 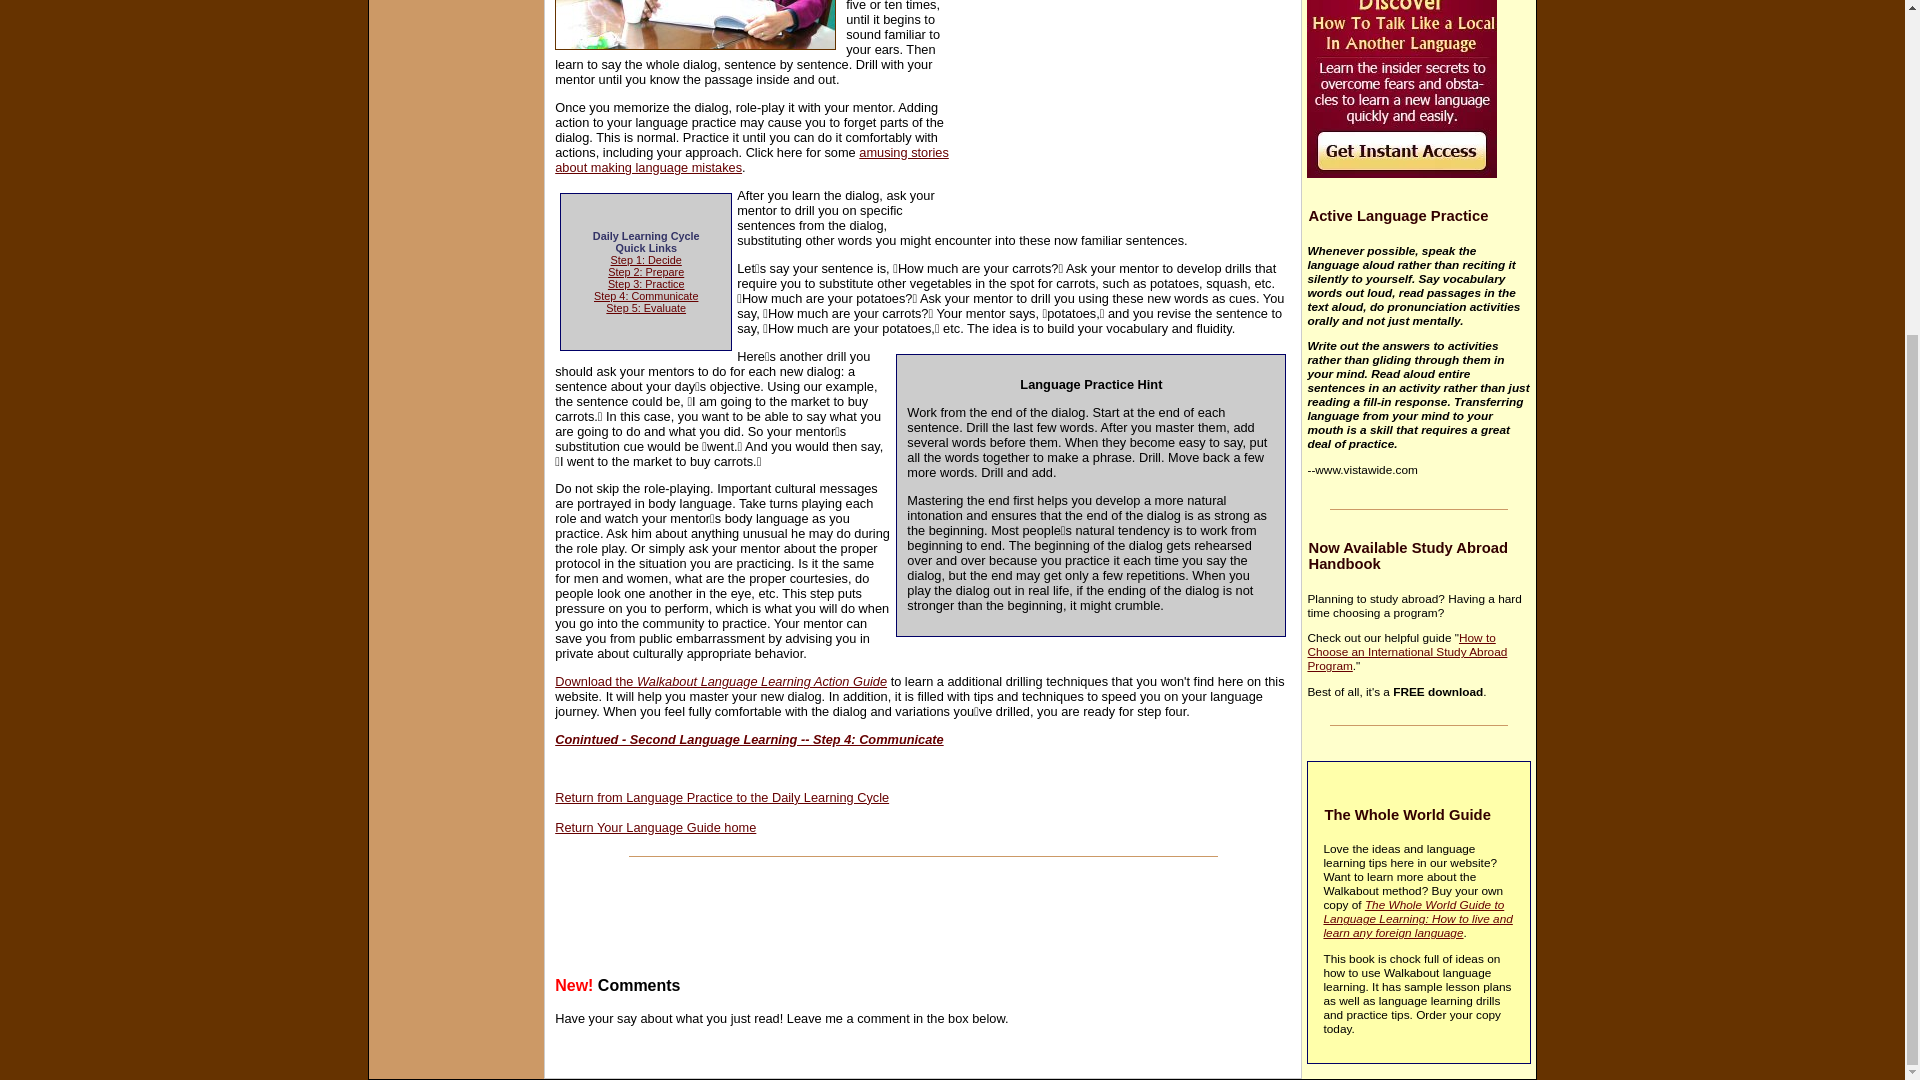 What do you see at coordinates (646, 296) in the screenshot?
I see `Step 4: Communicate` at bounding box center [646, 296].